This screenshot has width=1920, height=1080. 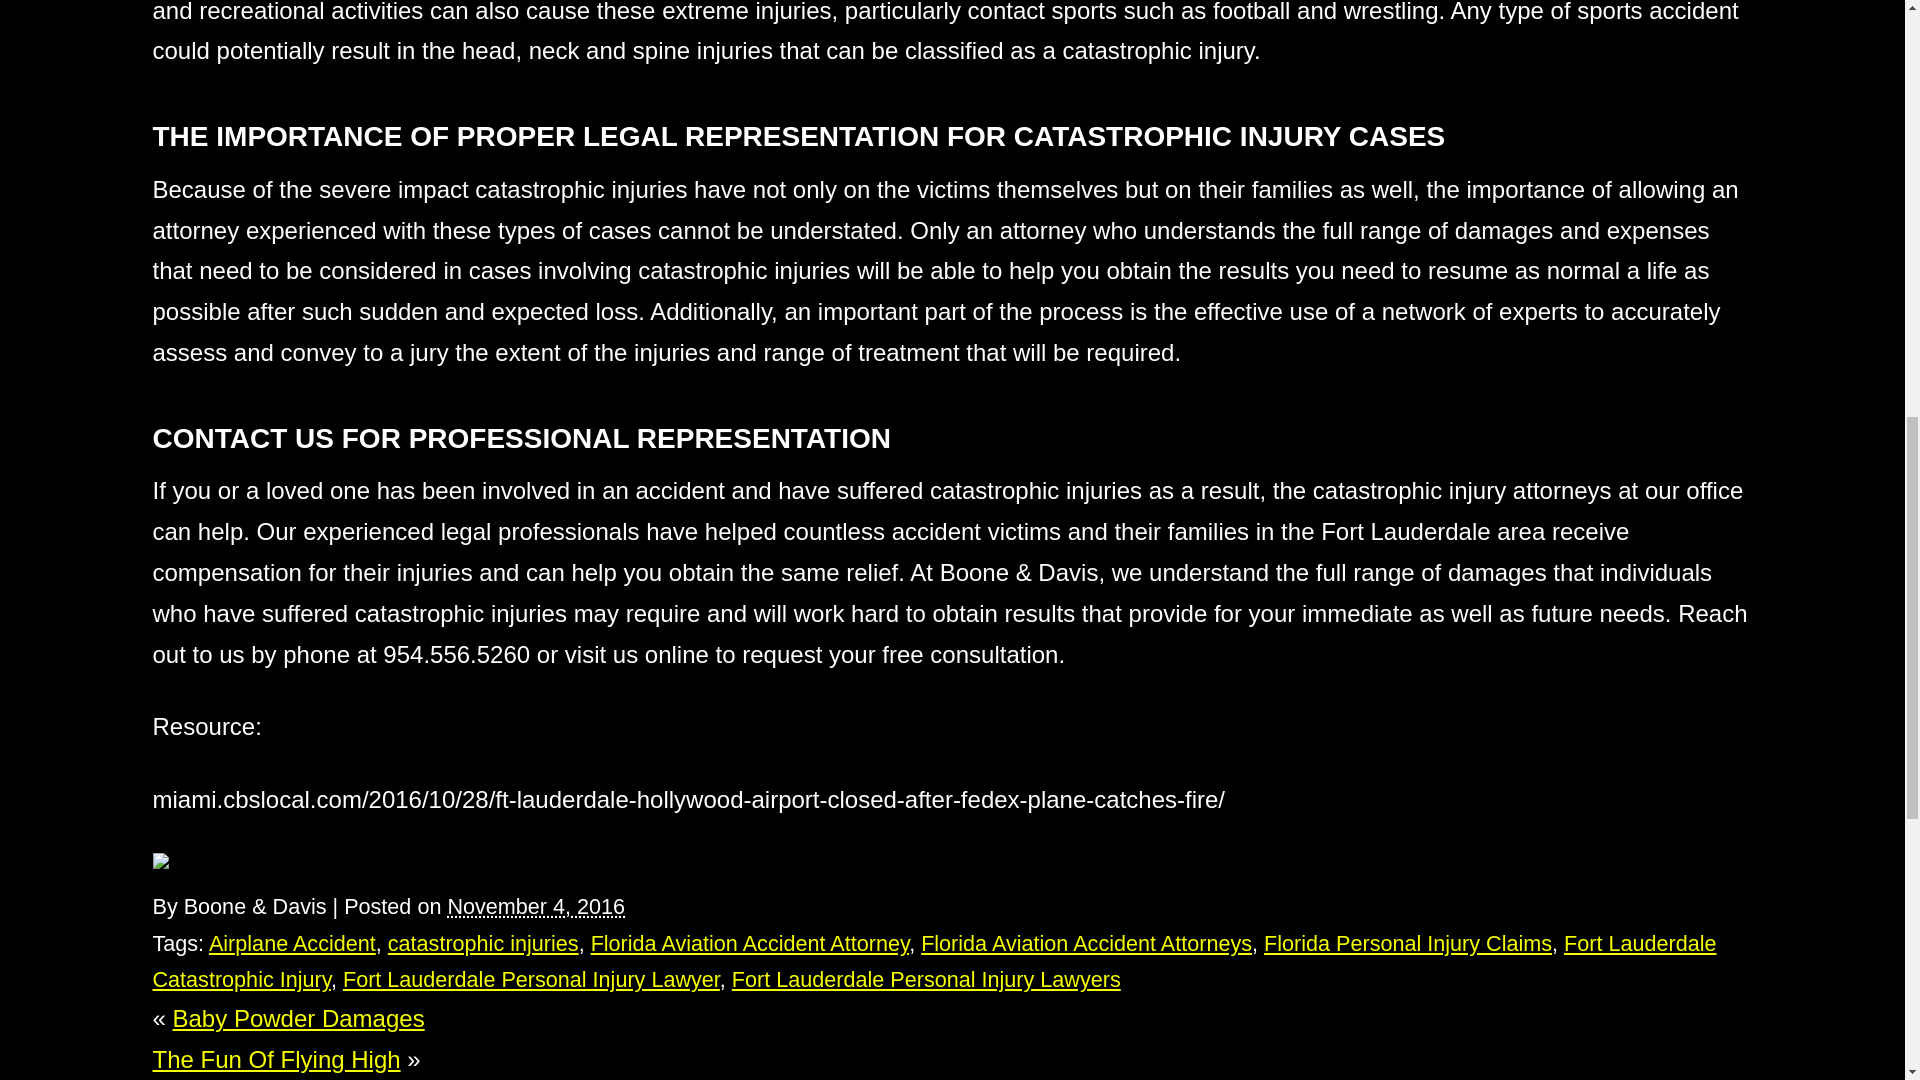 What do you see at coordinates (174, 861) in the screenshot?
I see `Twitter` at bounding box center [174, 861].